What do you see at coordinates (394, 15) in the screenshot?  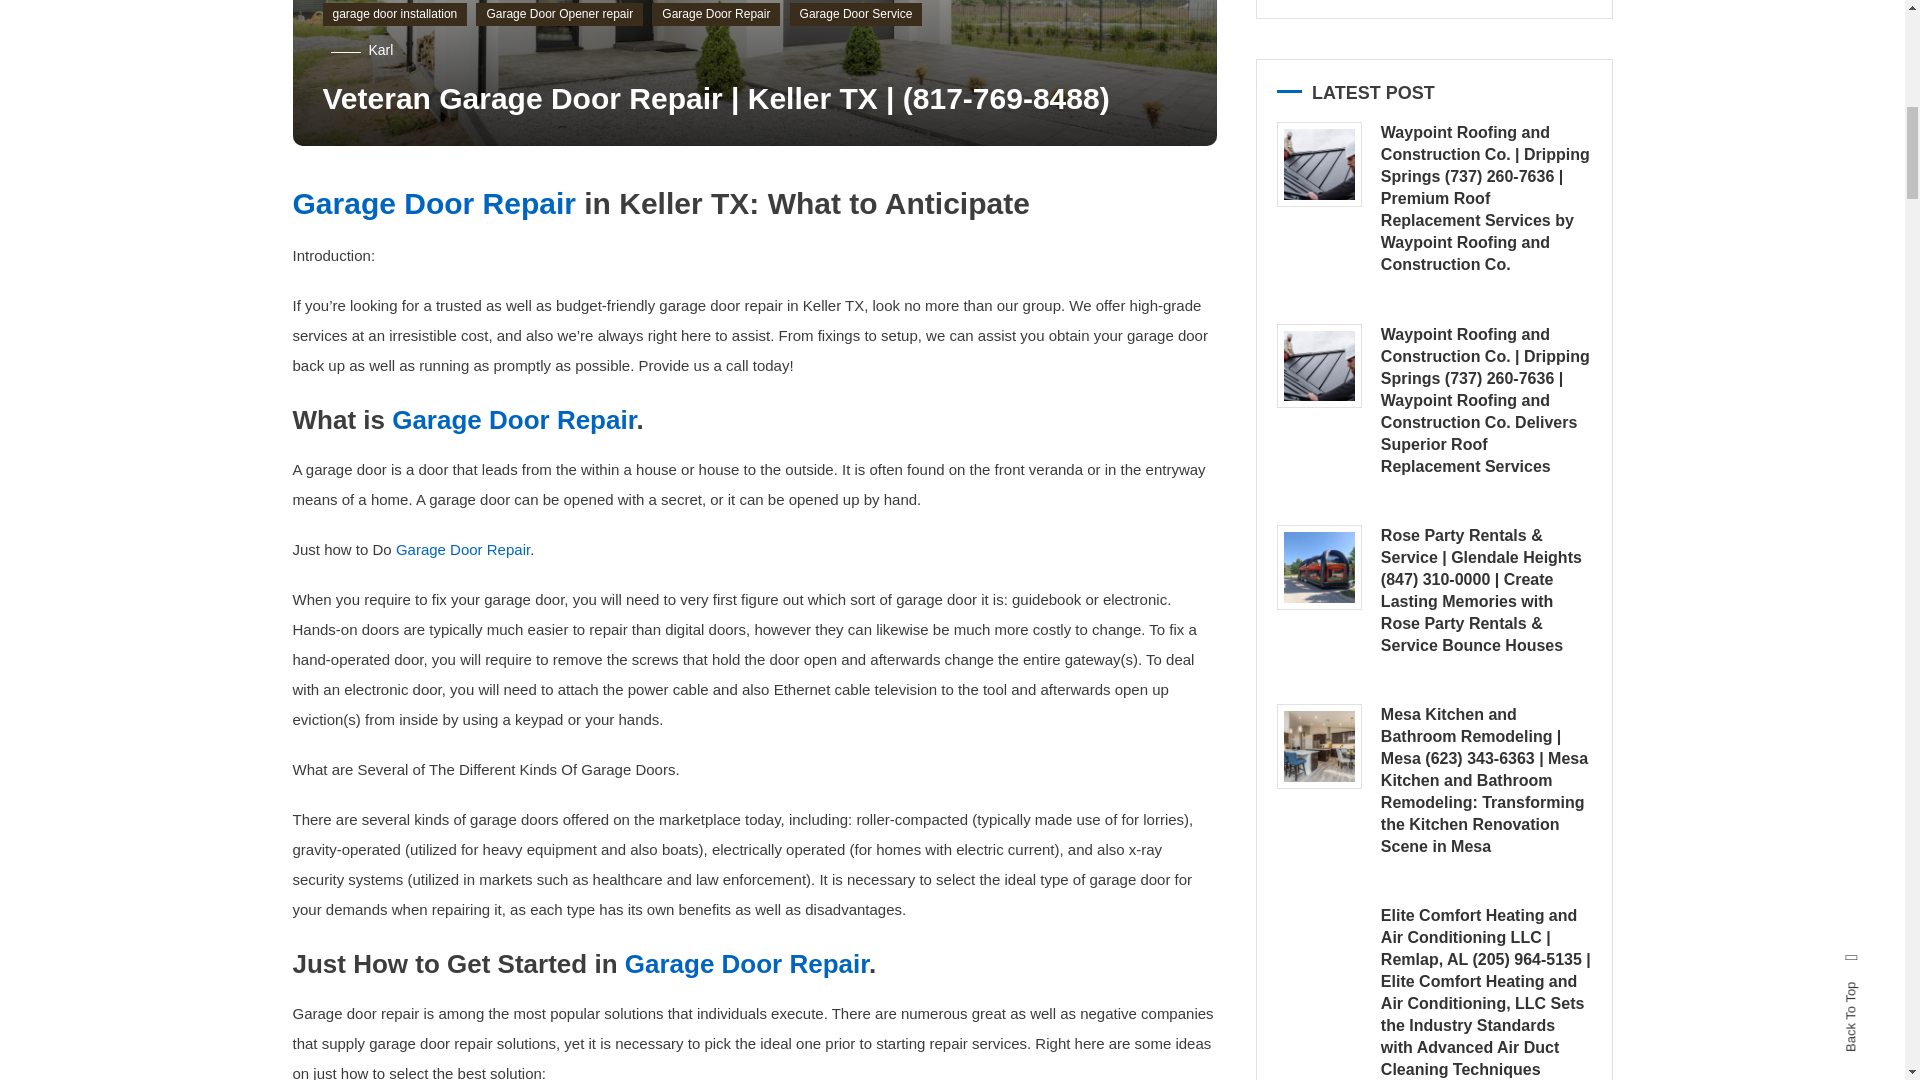 I see `garage door installation` at bounding box center [394, 15].